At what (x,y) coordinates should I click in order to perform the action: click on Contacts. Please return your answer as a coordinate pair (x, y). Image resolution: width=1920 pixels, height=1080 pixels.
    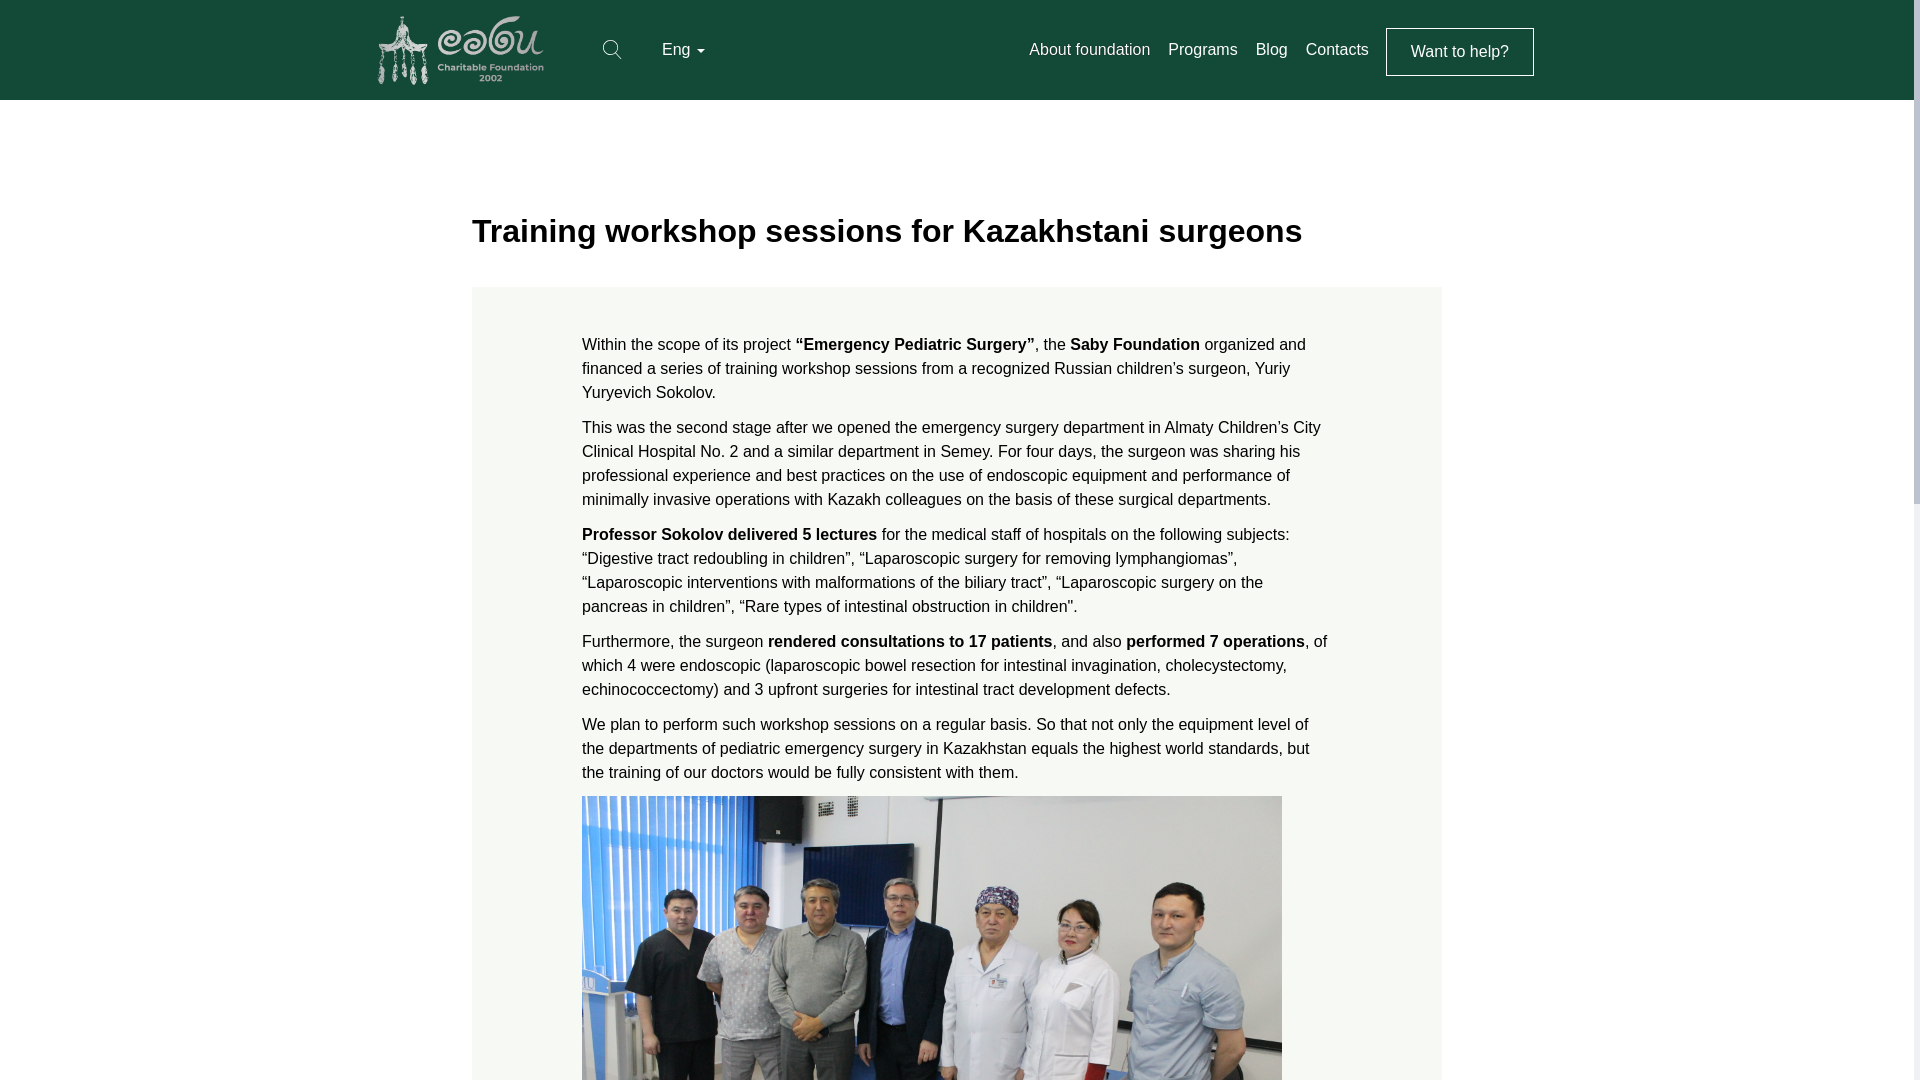
    Looking at the image, I should click on (1338, 49).